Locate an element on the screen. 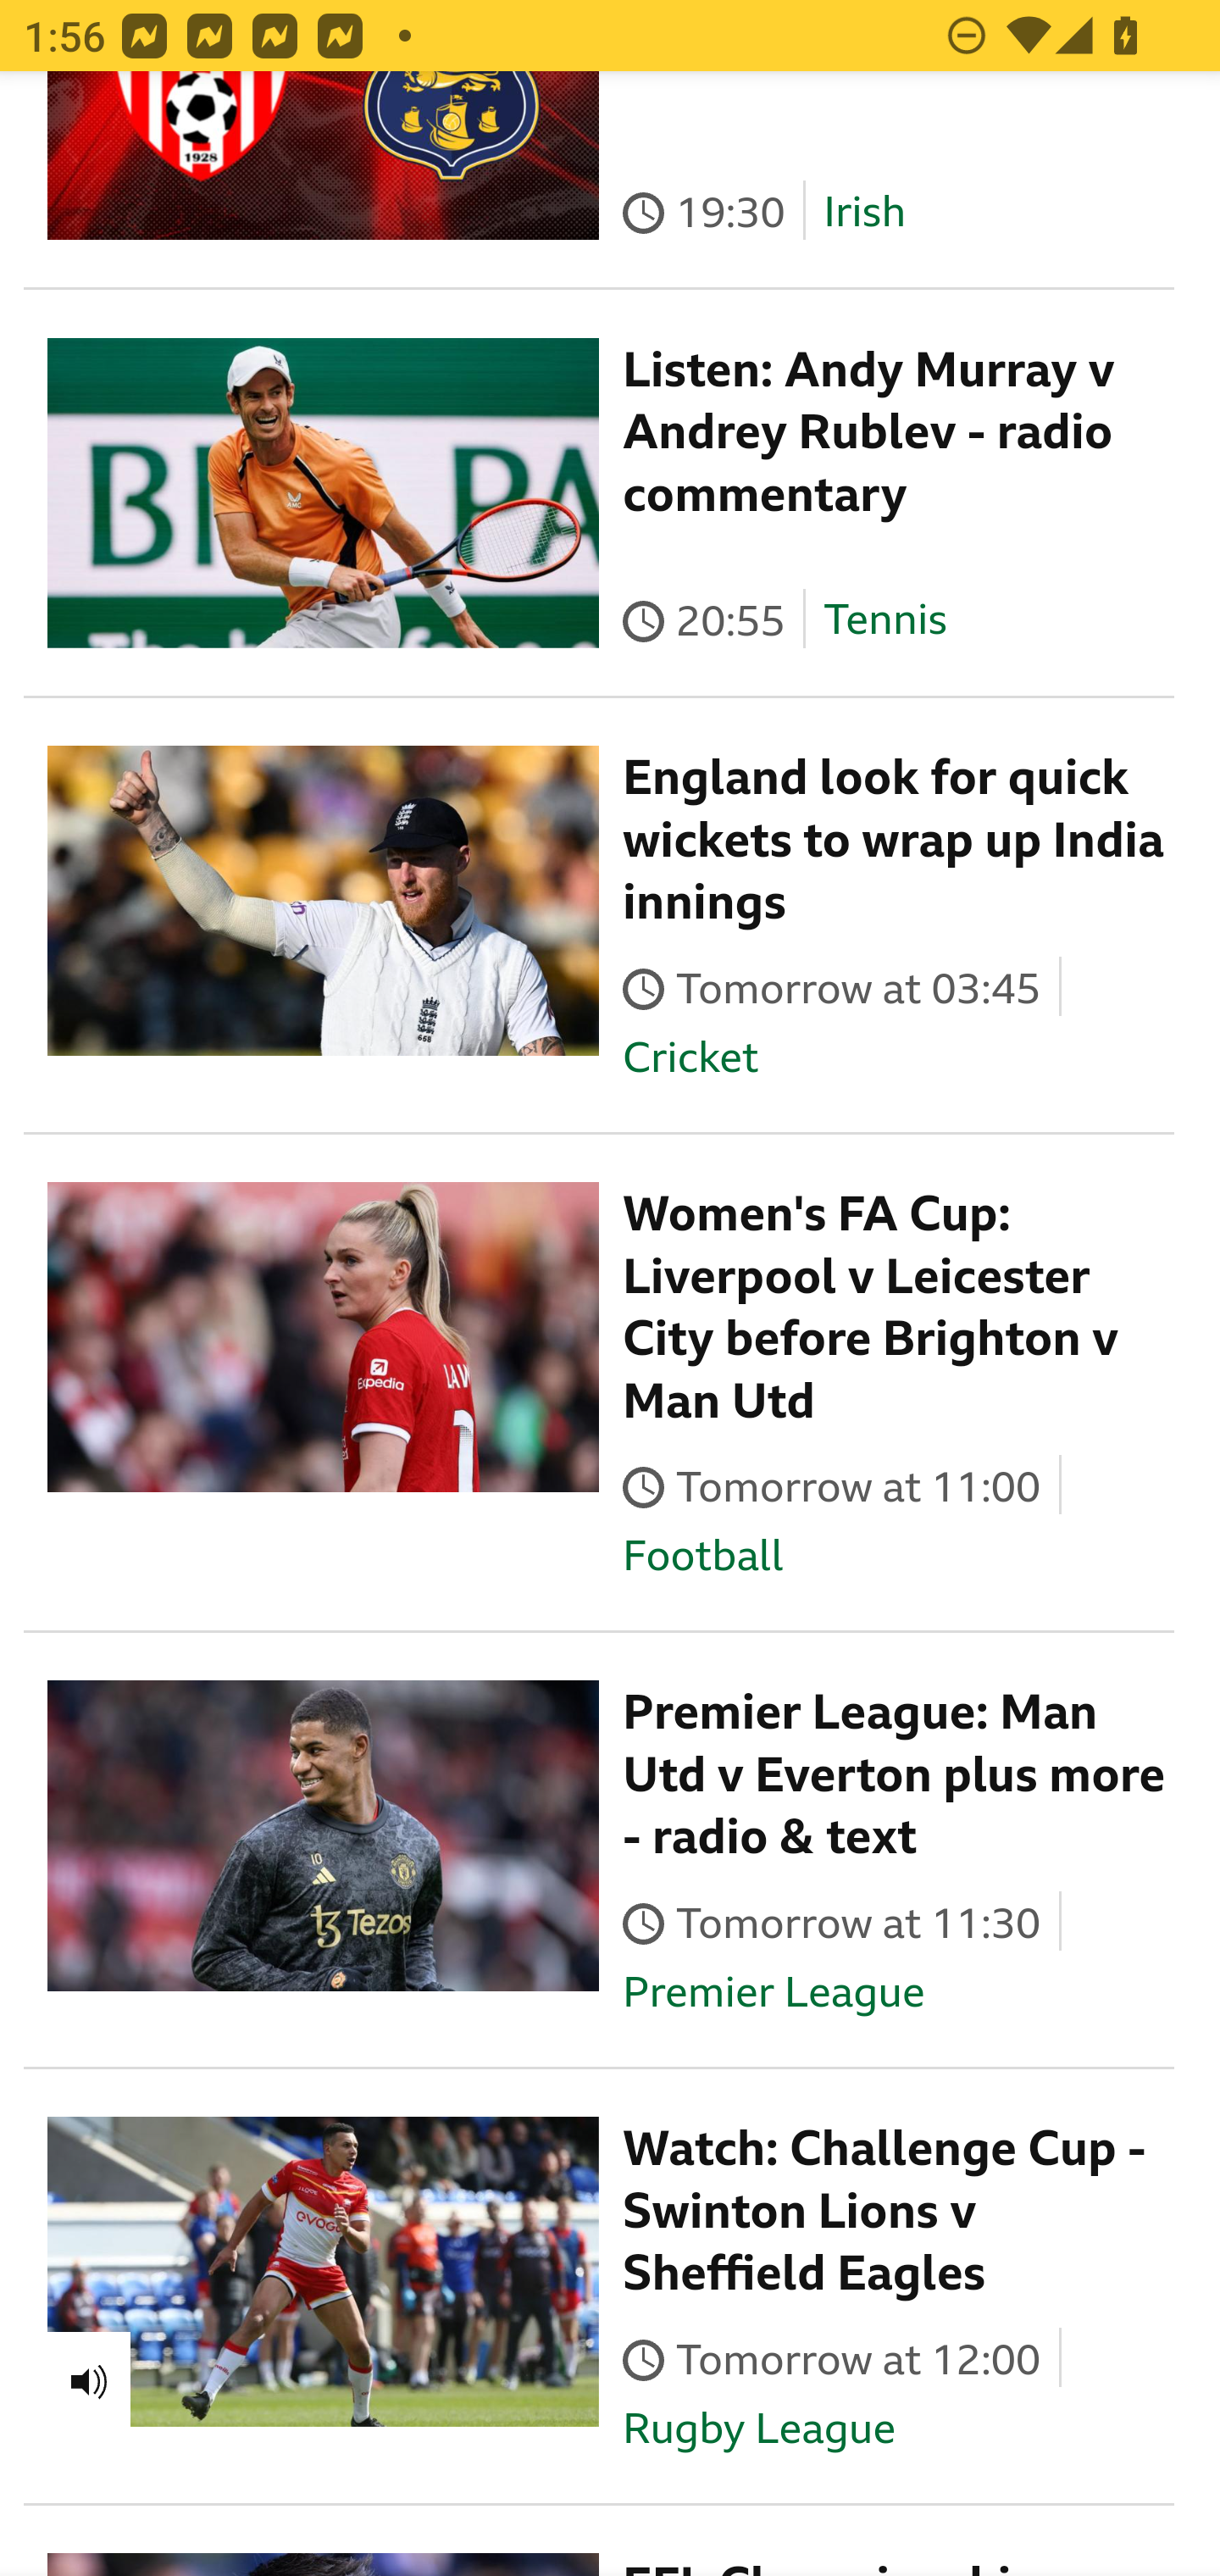 The image size is (1220, 2576). Cricket is located at coordinates (690, 1058).